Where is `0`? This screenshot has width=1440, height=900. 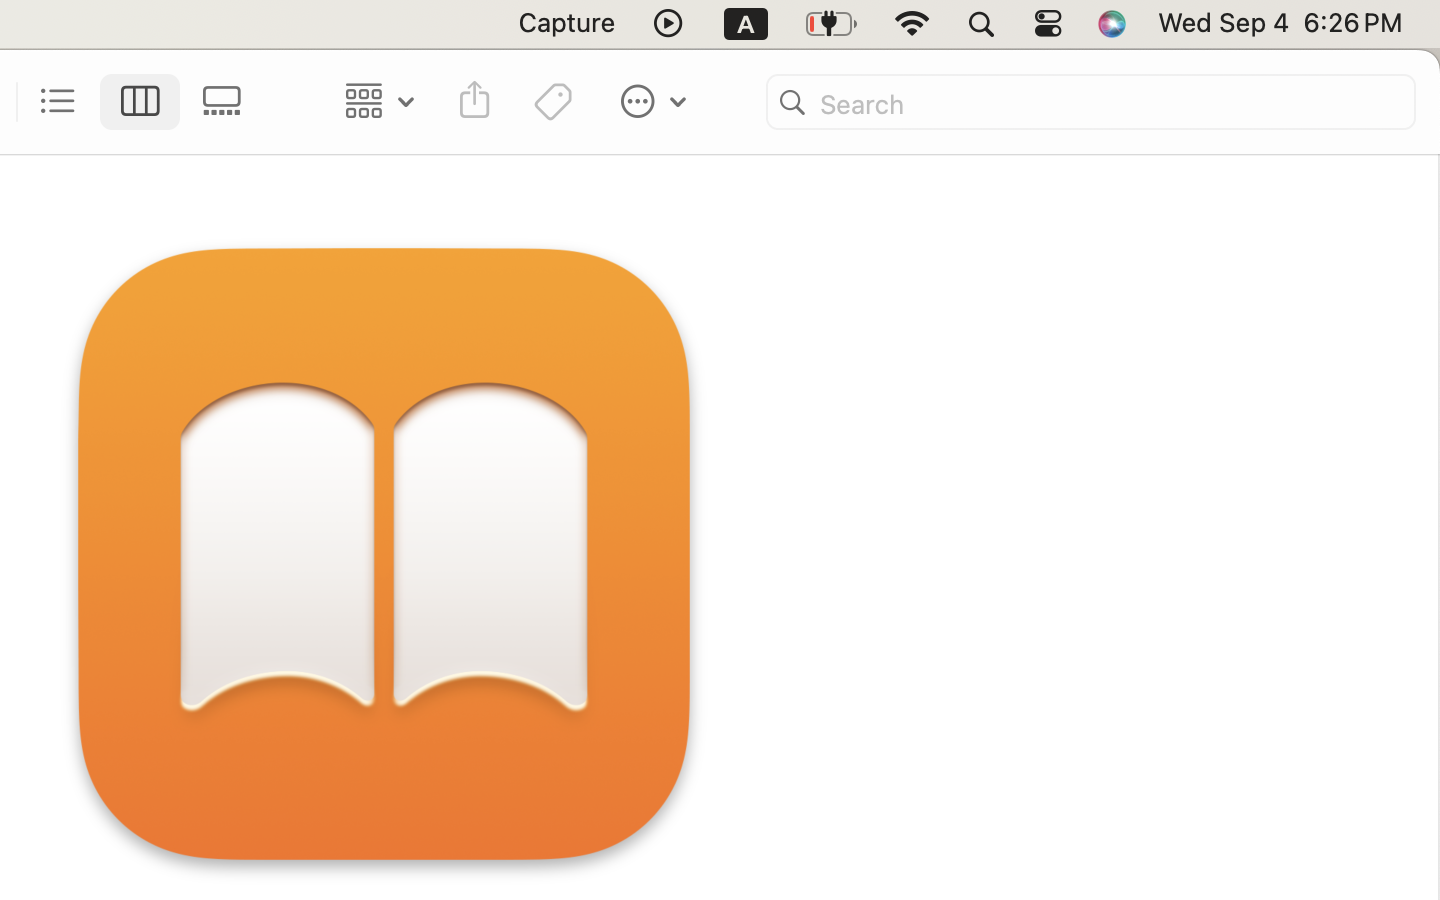 0 is located at coordinates (228, 102).